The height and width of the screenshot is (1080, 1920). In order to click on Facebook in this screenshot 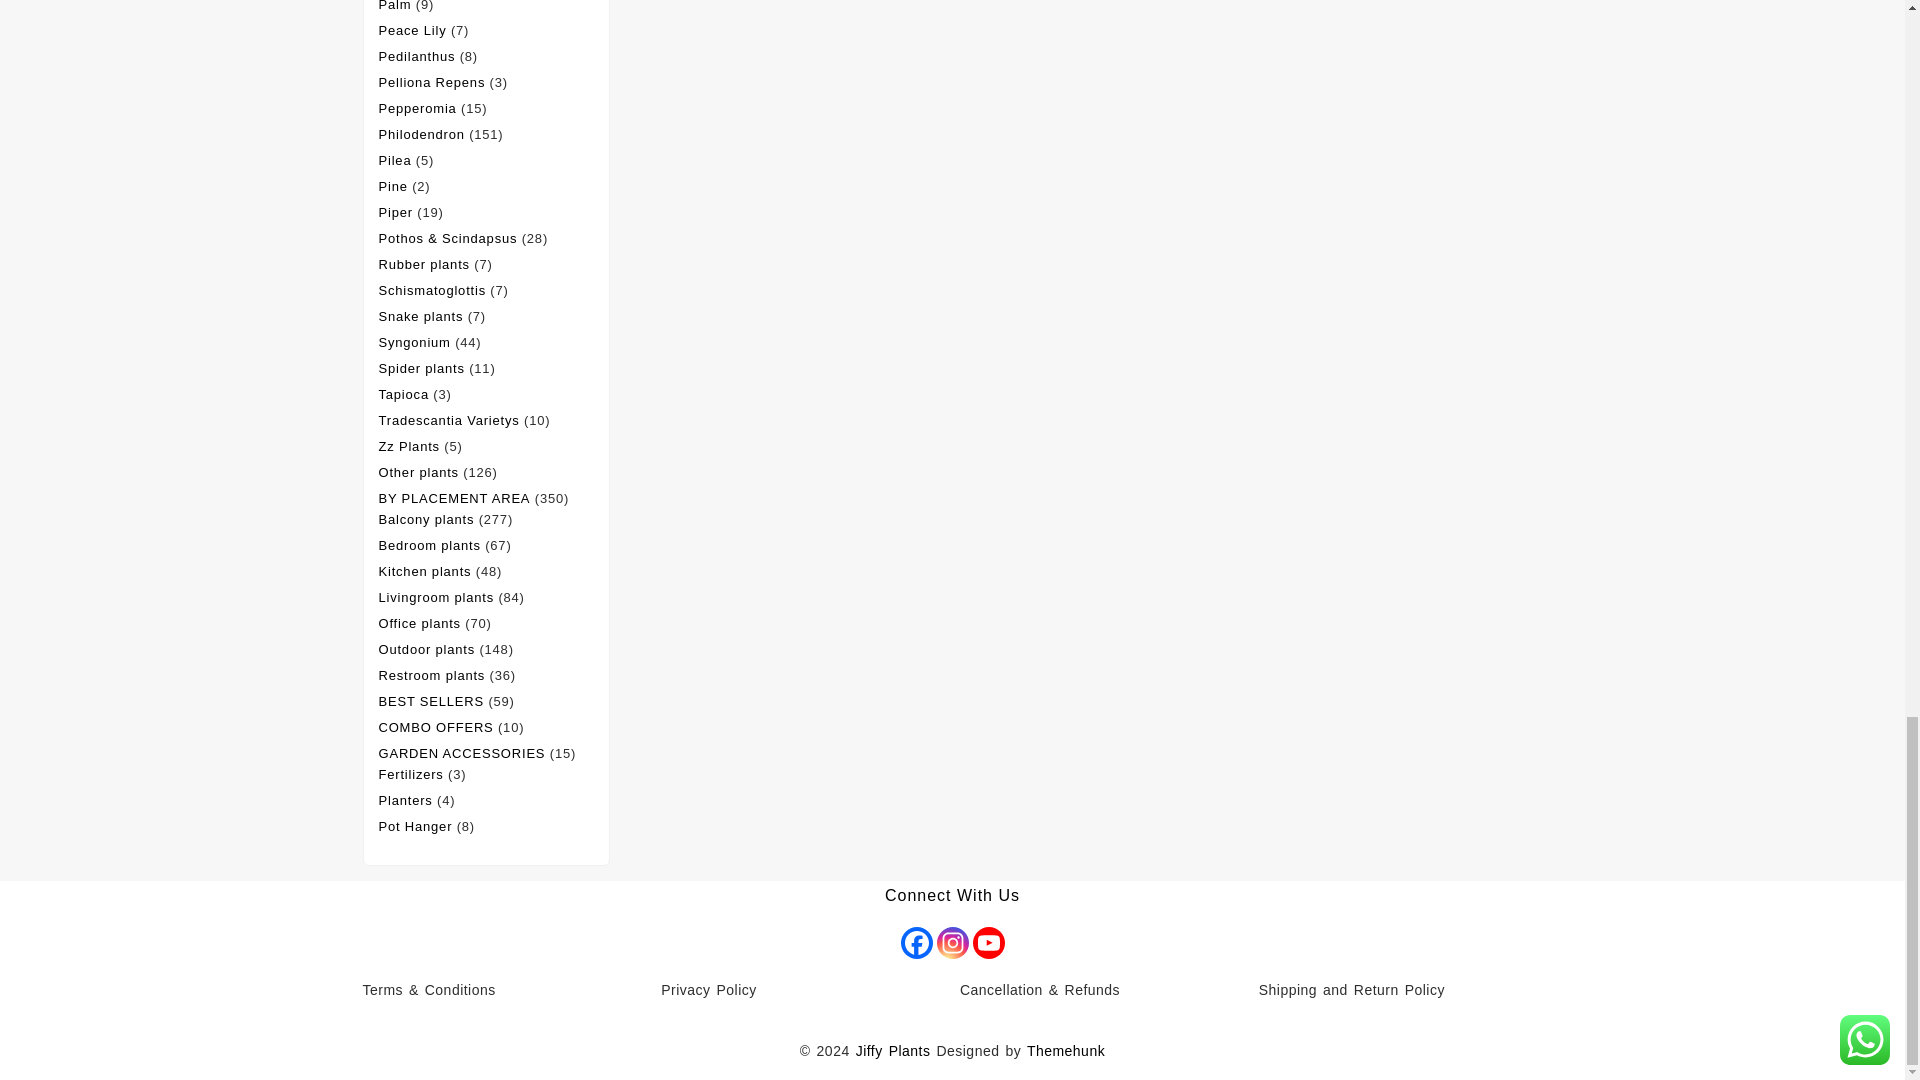, I will do `click(916, 942)`.